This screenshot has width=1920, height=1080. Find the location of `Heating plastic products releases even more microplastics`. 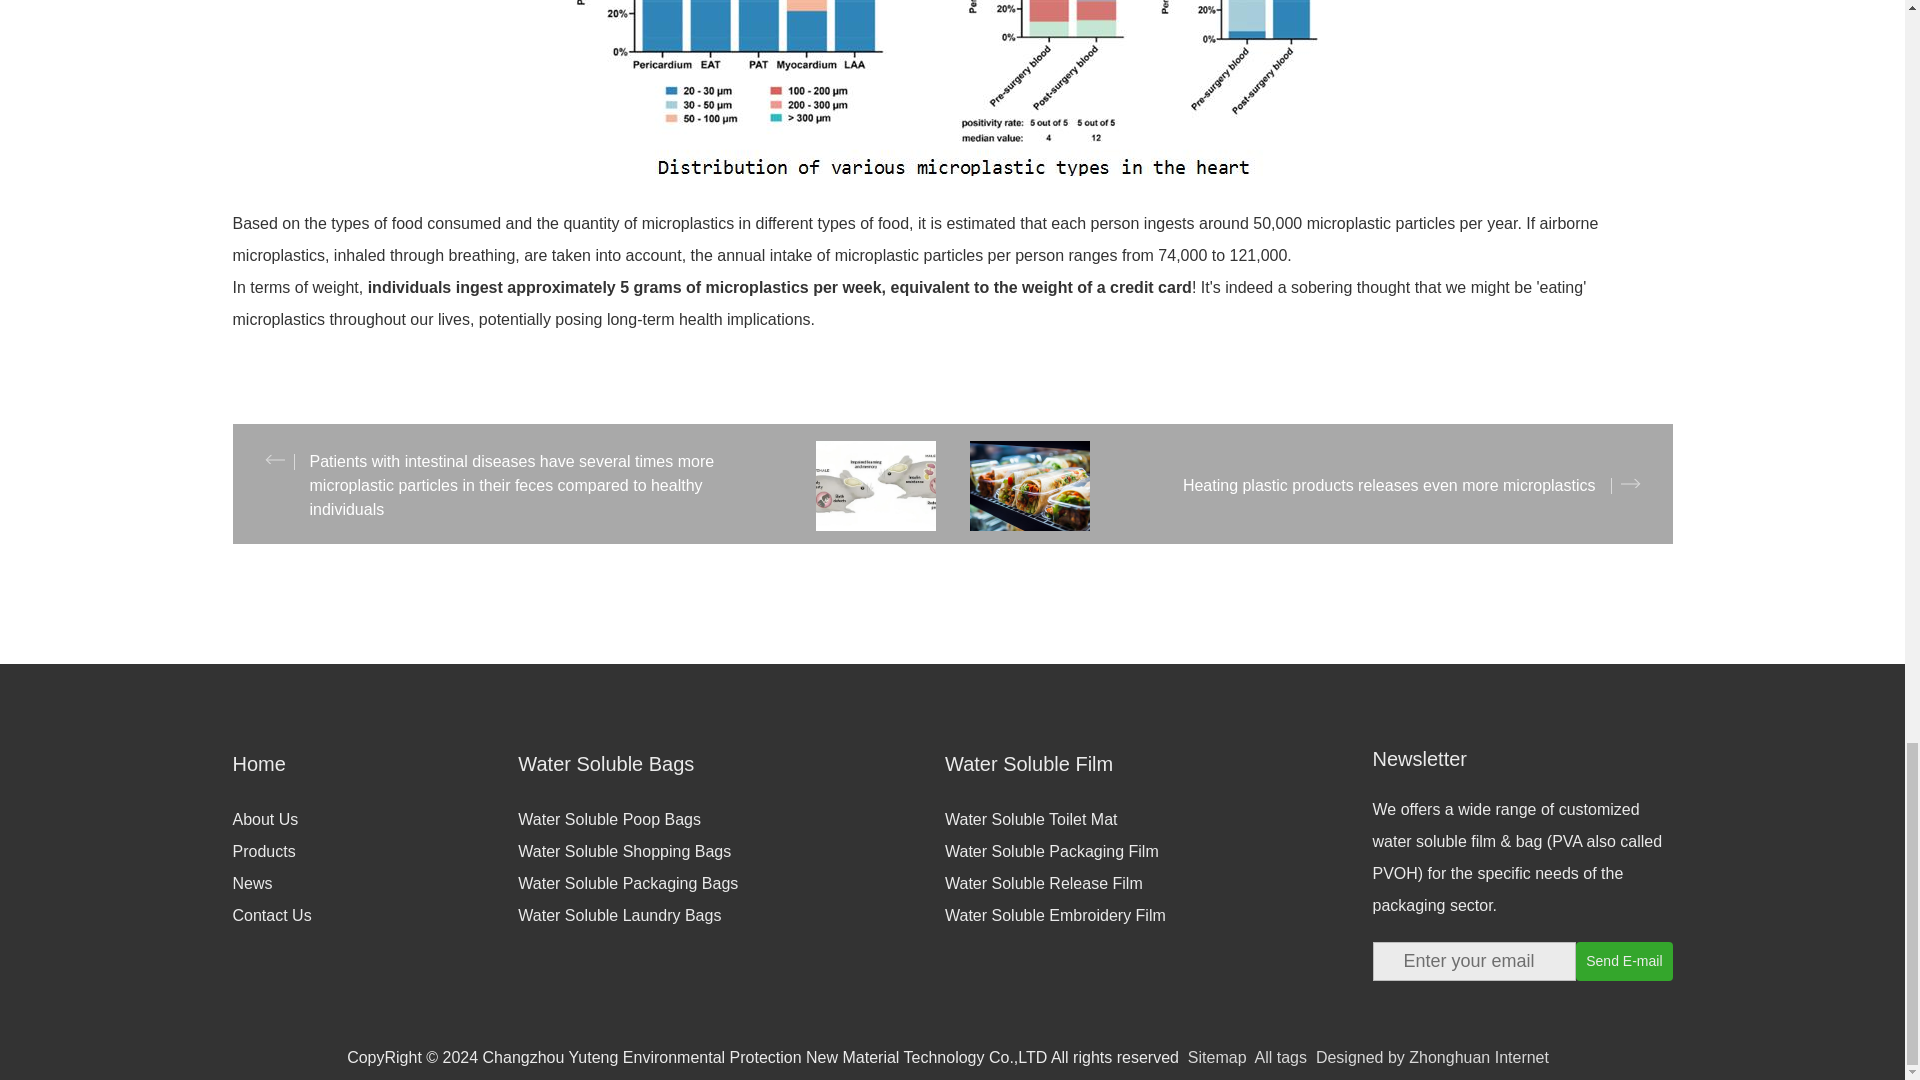

Heating plastic products releases even more microplastics is located at coordinates (1312, 486).